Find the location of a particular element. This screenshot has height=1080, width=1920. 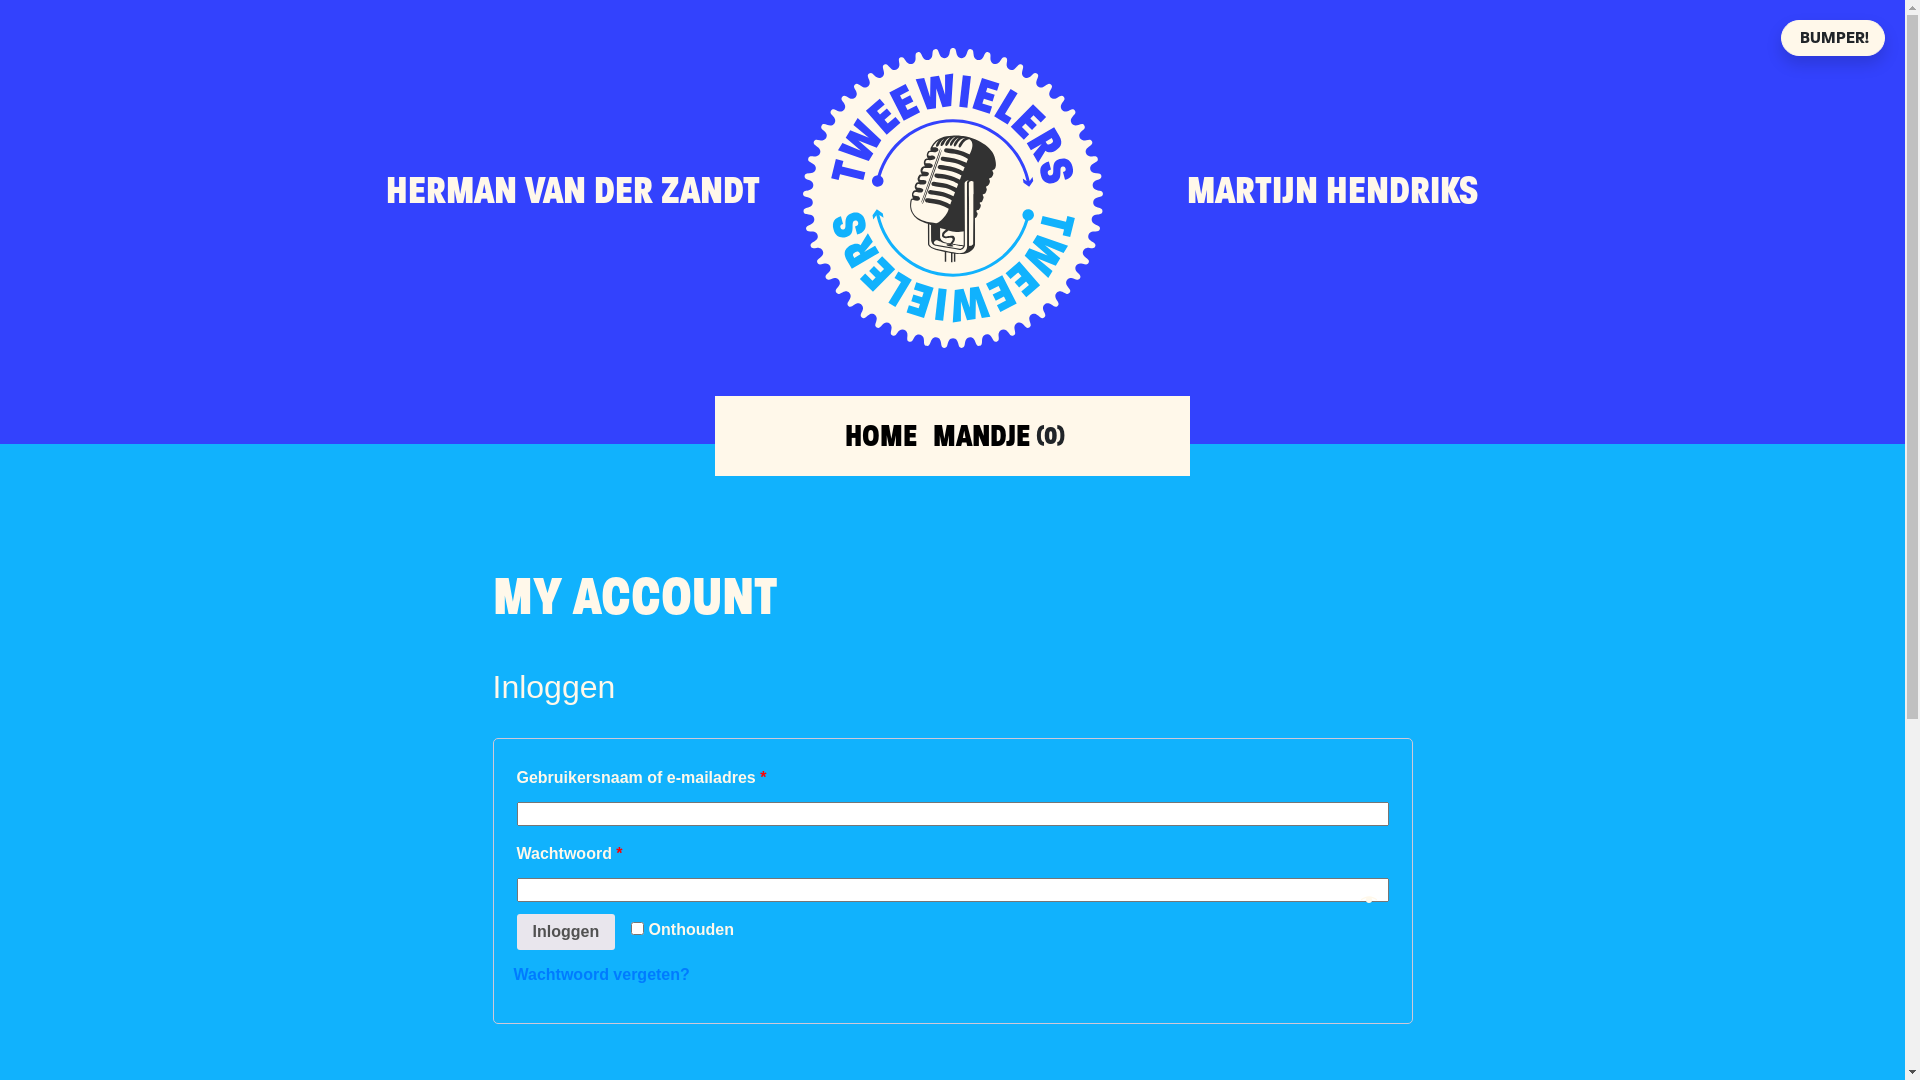

BUMPER! is located at coordinates (1833, 38).